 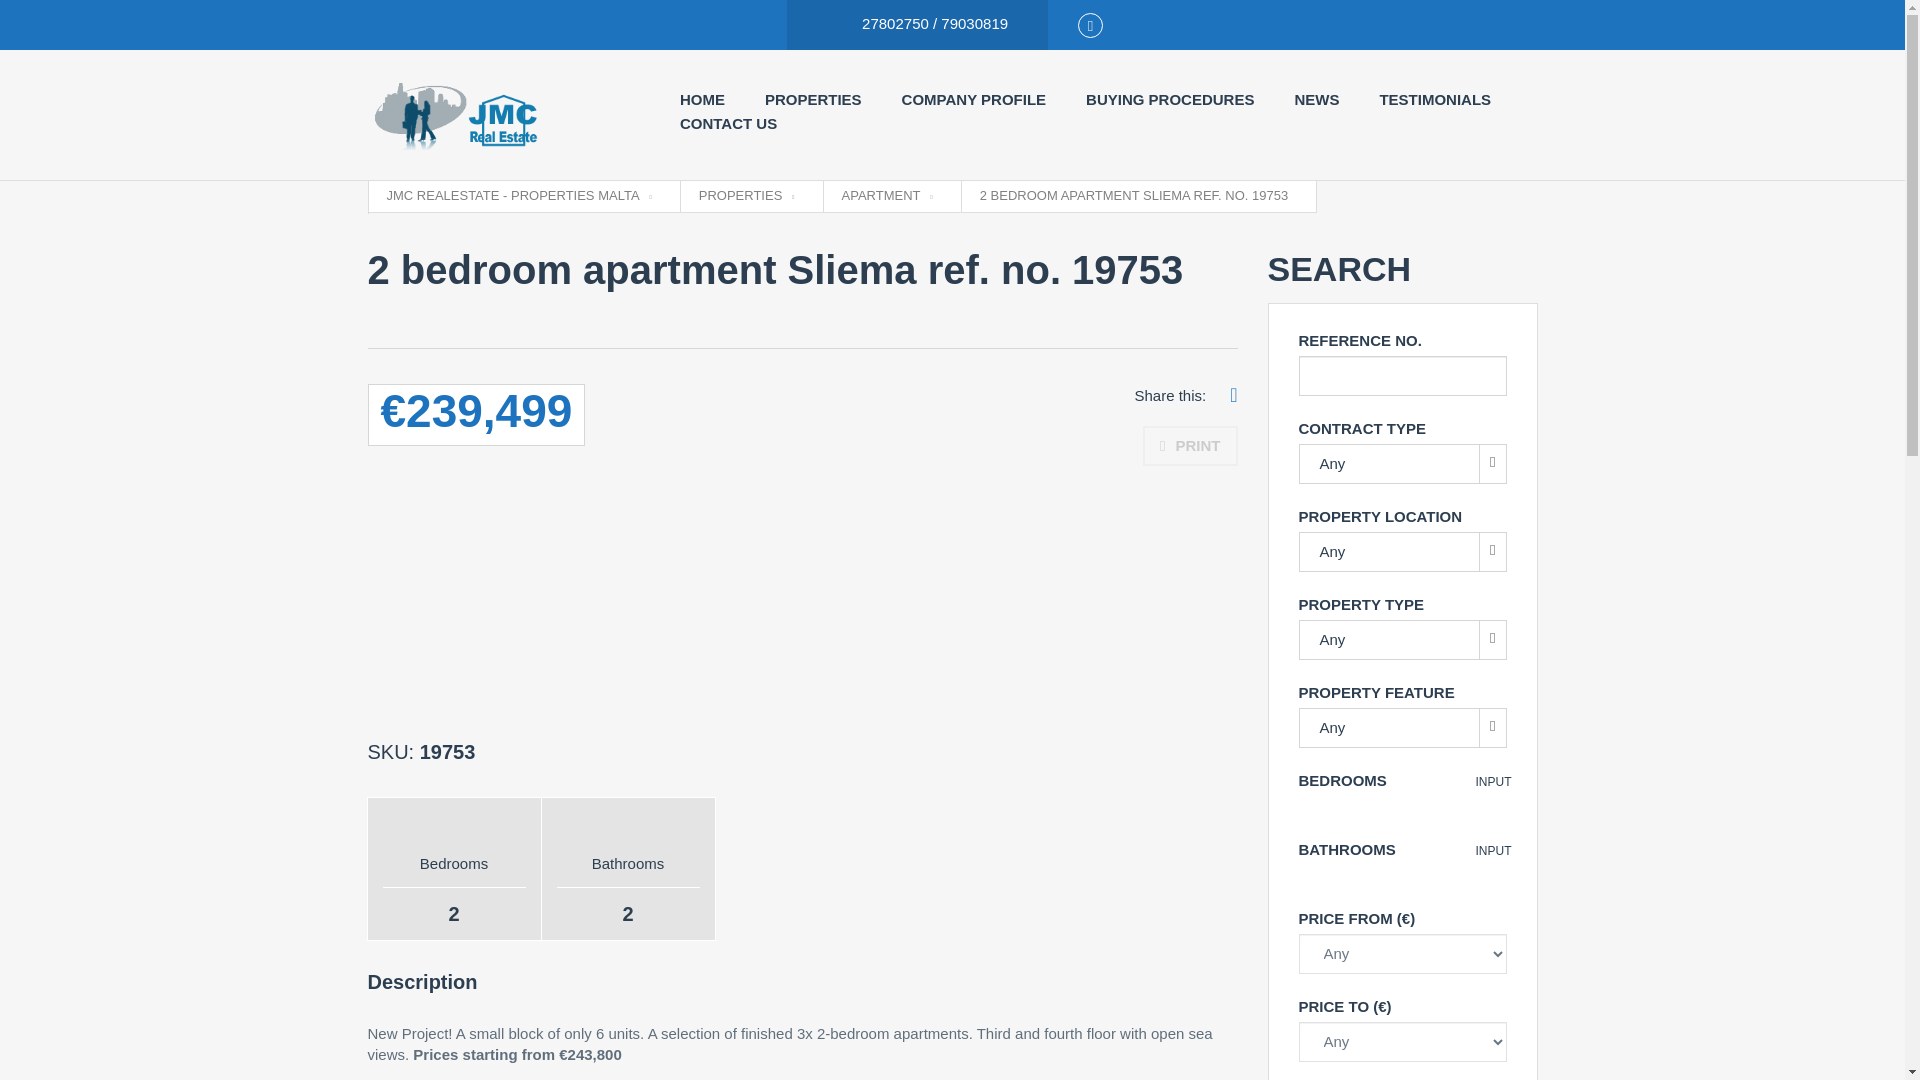 I want to click on PROPERTIES, so click(x=746, y=196).